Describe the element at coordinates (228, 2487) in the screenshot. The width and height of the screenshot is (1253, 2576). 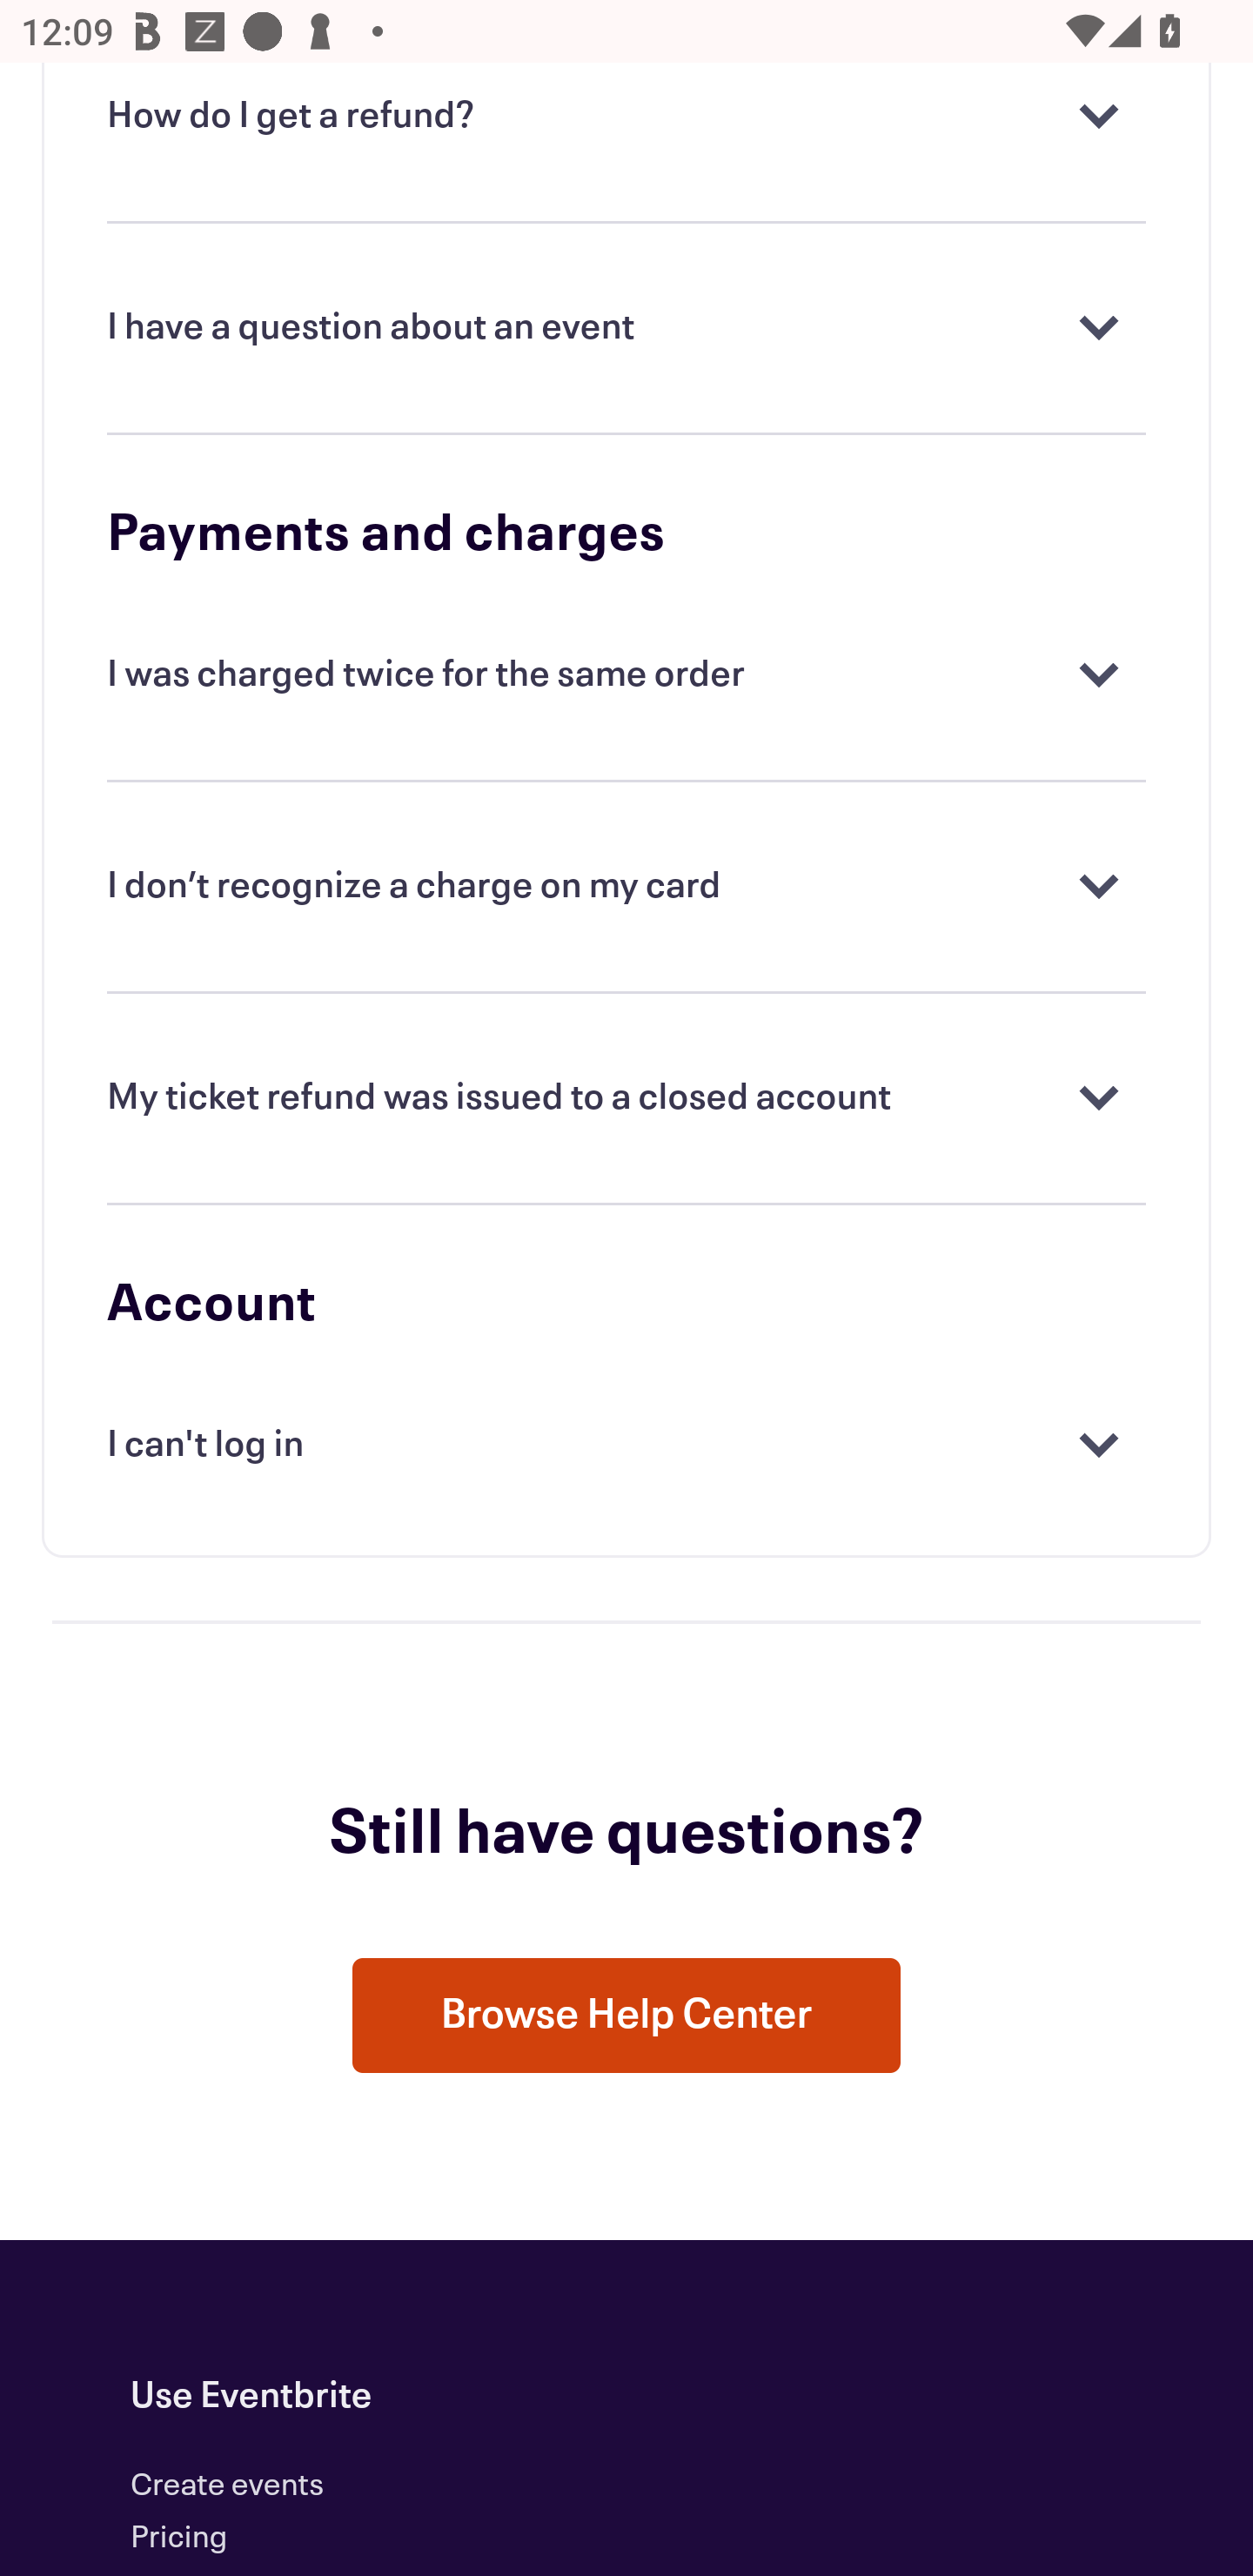
I see `Create events` at that location.